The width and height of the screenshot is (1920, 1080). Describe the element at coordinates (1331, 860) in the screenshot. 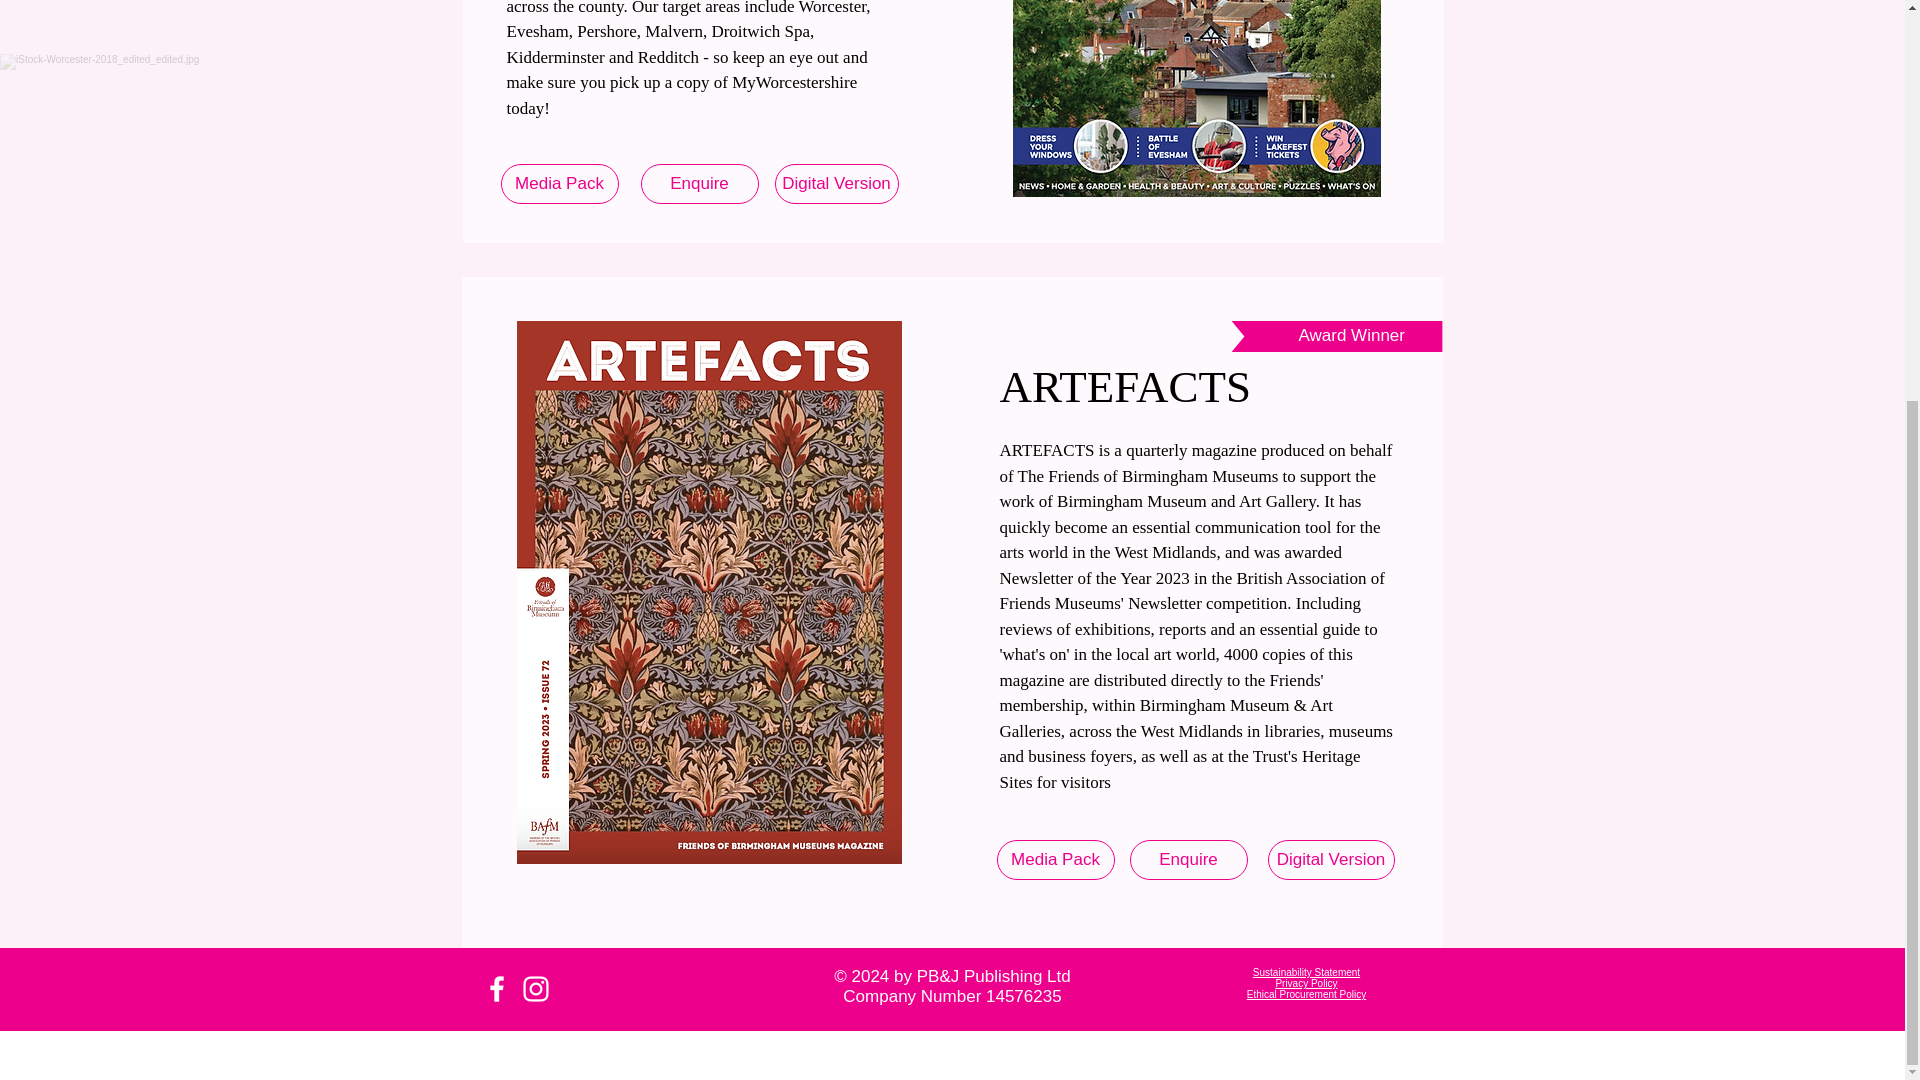

I see `Digital Version` at that location.